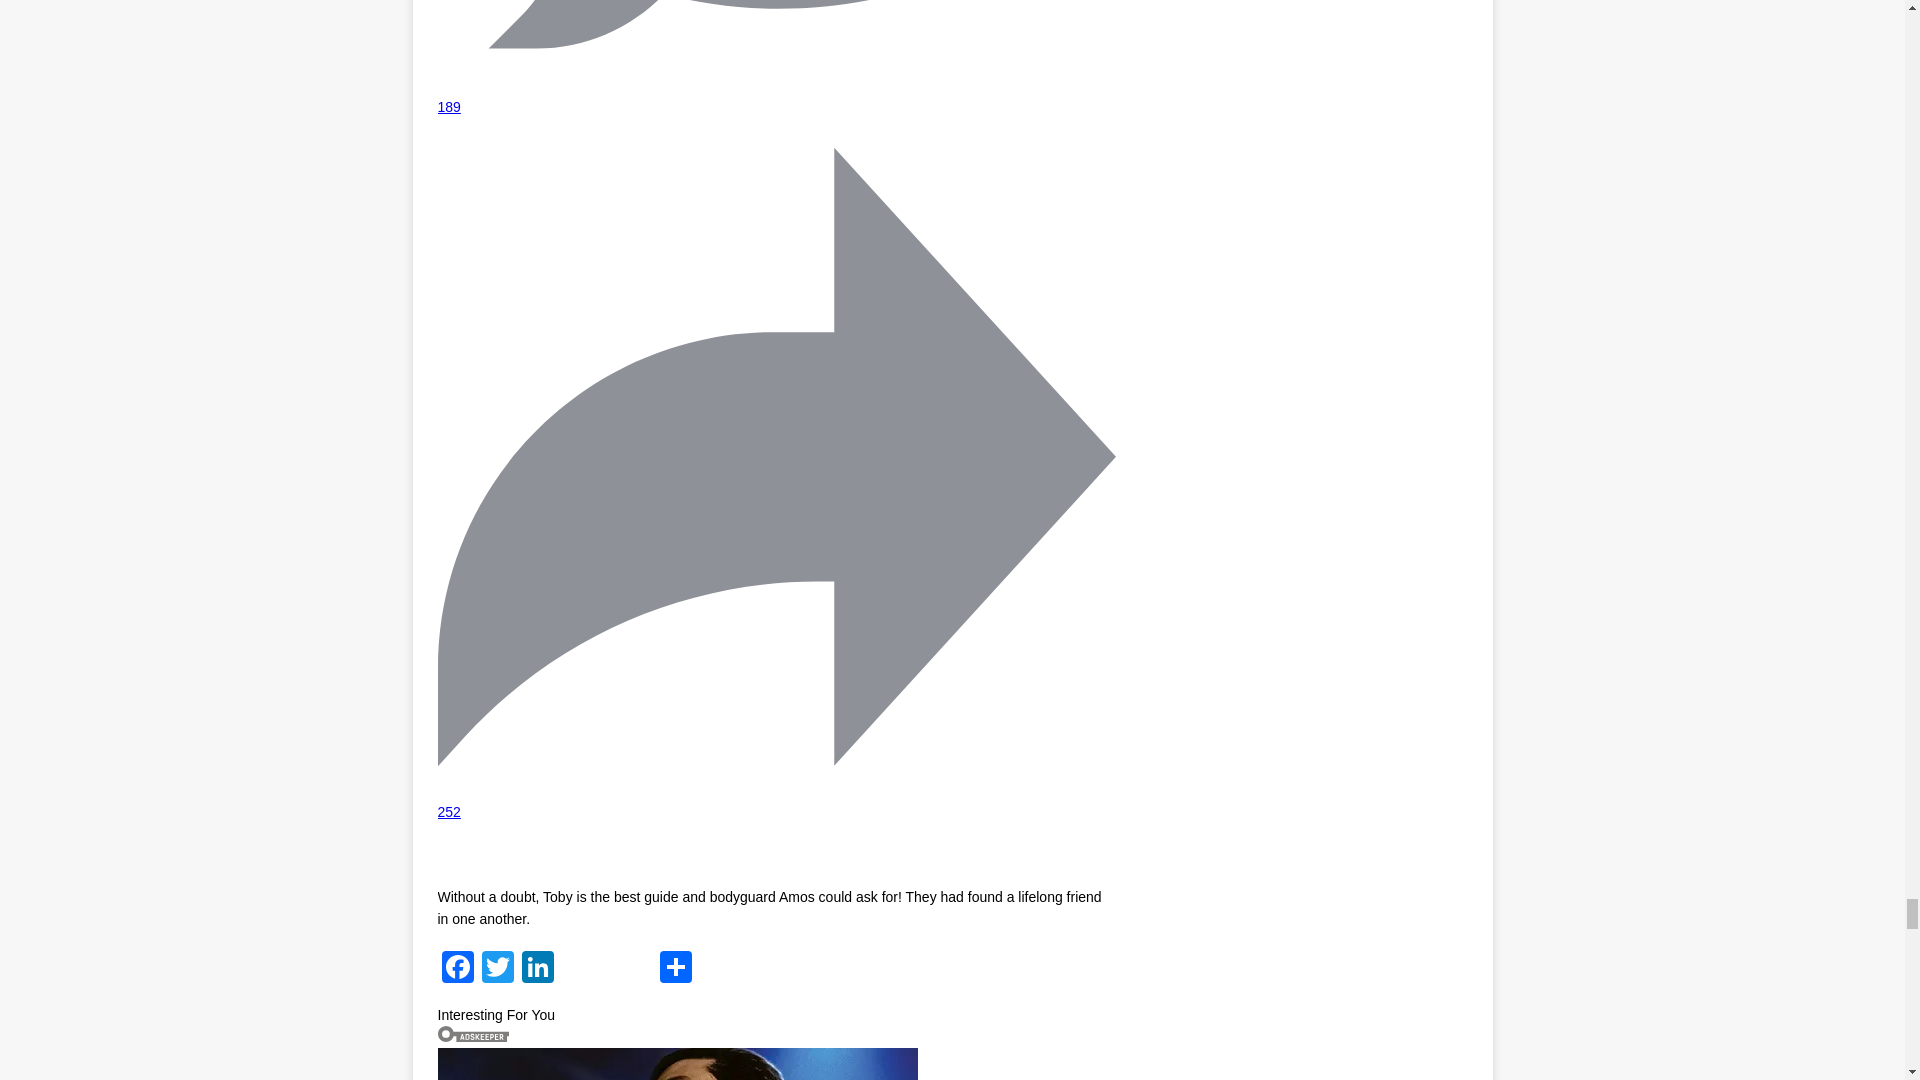  Describe the element at coordinates (458, 970) in the screenshot. I see `Facebook` at that location.